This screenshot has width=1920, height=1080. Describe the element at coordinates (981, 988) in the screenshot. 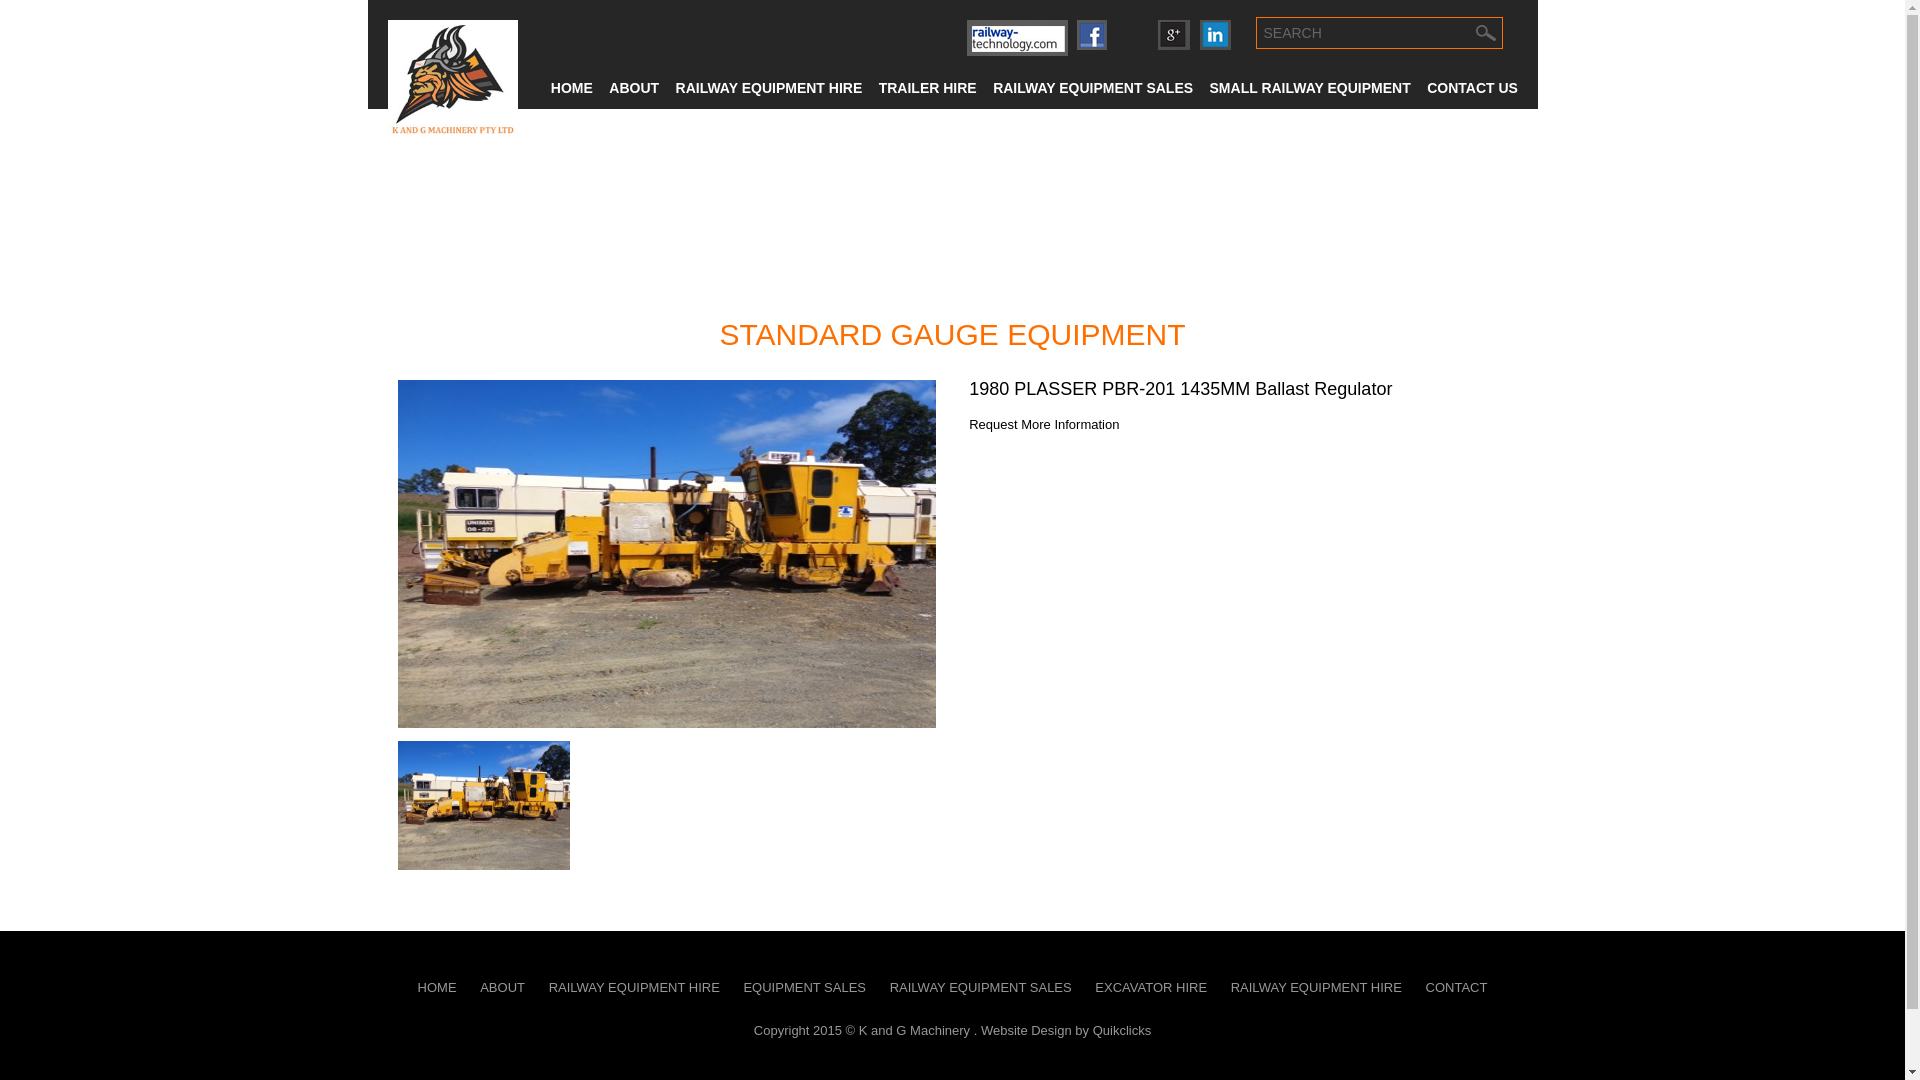

I see `RAILWAY EQUIPMENT SALES` at that location.